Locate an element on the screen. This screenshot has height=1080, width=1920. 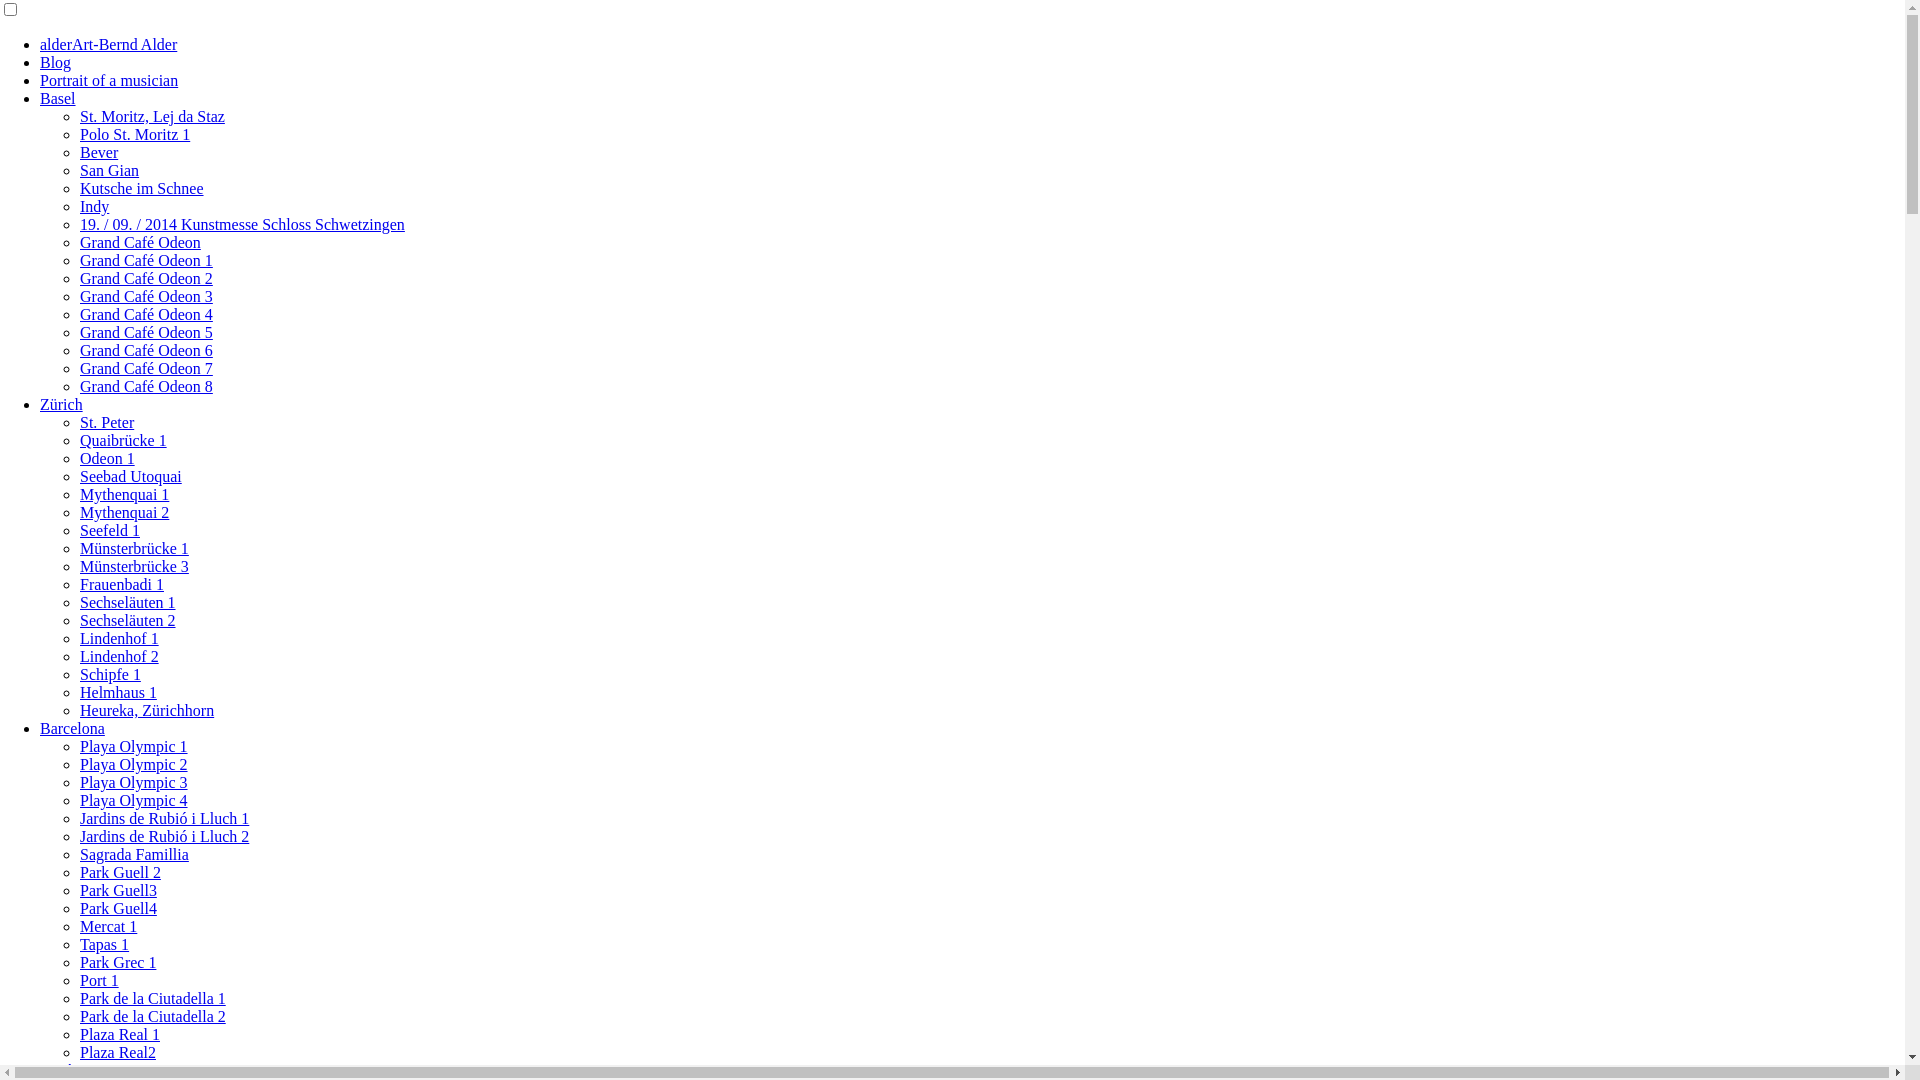
Playa Olympic 2 is located at coordinates (134, 764).